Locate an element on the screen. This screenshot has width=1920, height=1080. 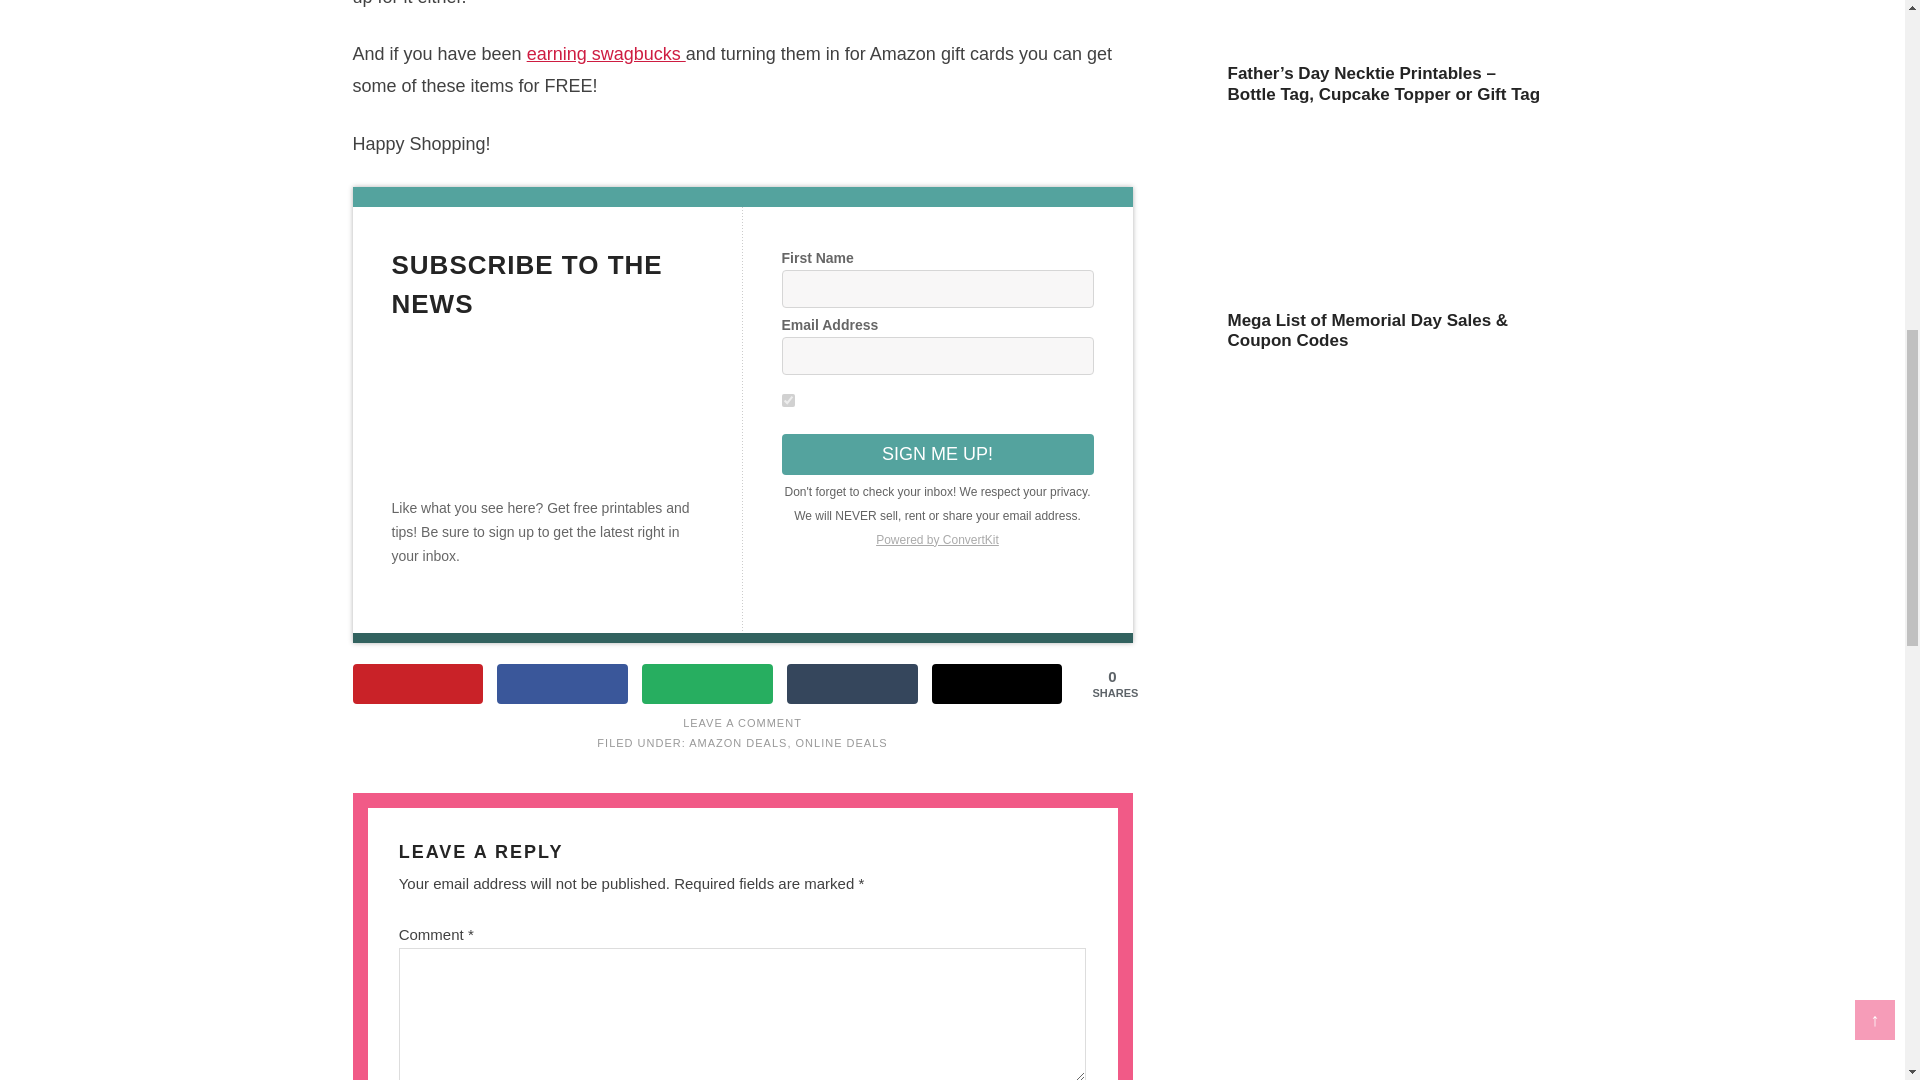
Save to Pinterest is located at coordinates (417, 684).